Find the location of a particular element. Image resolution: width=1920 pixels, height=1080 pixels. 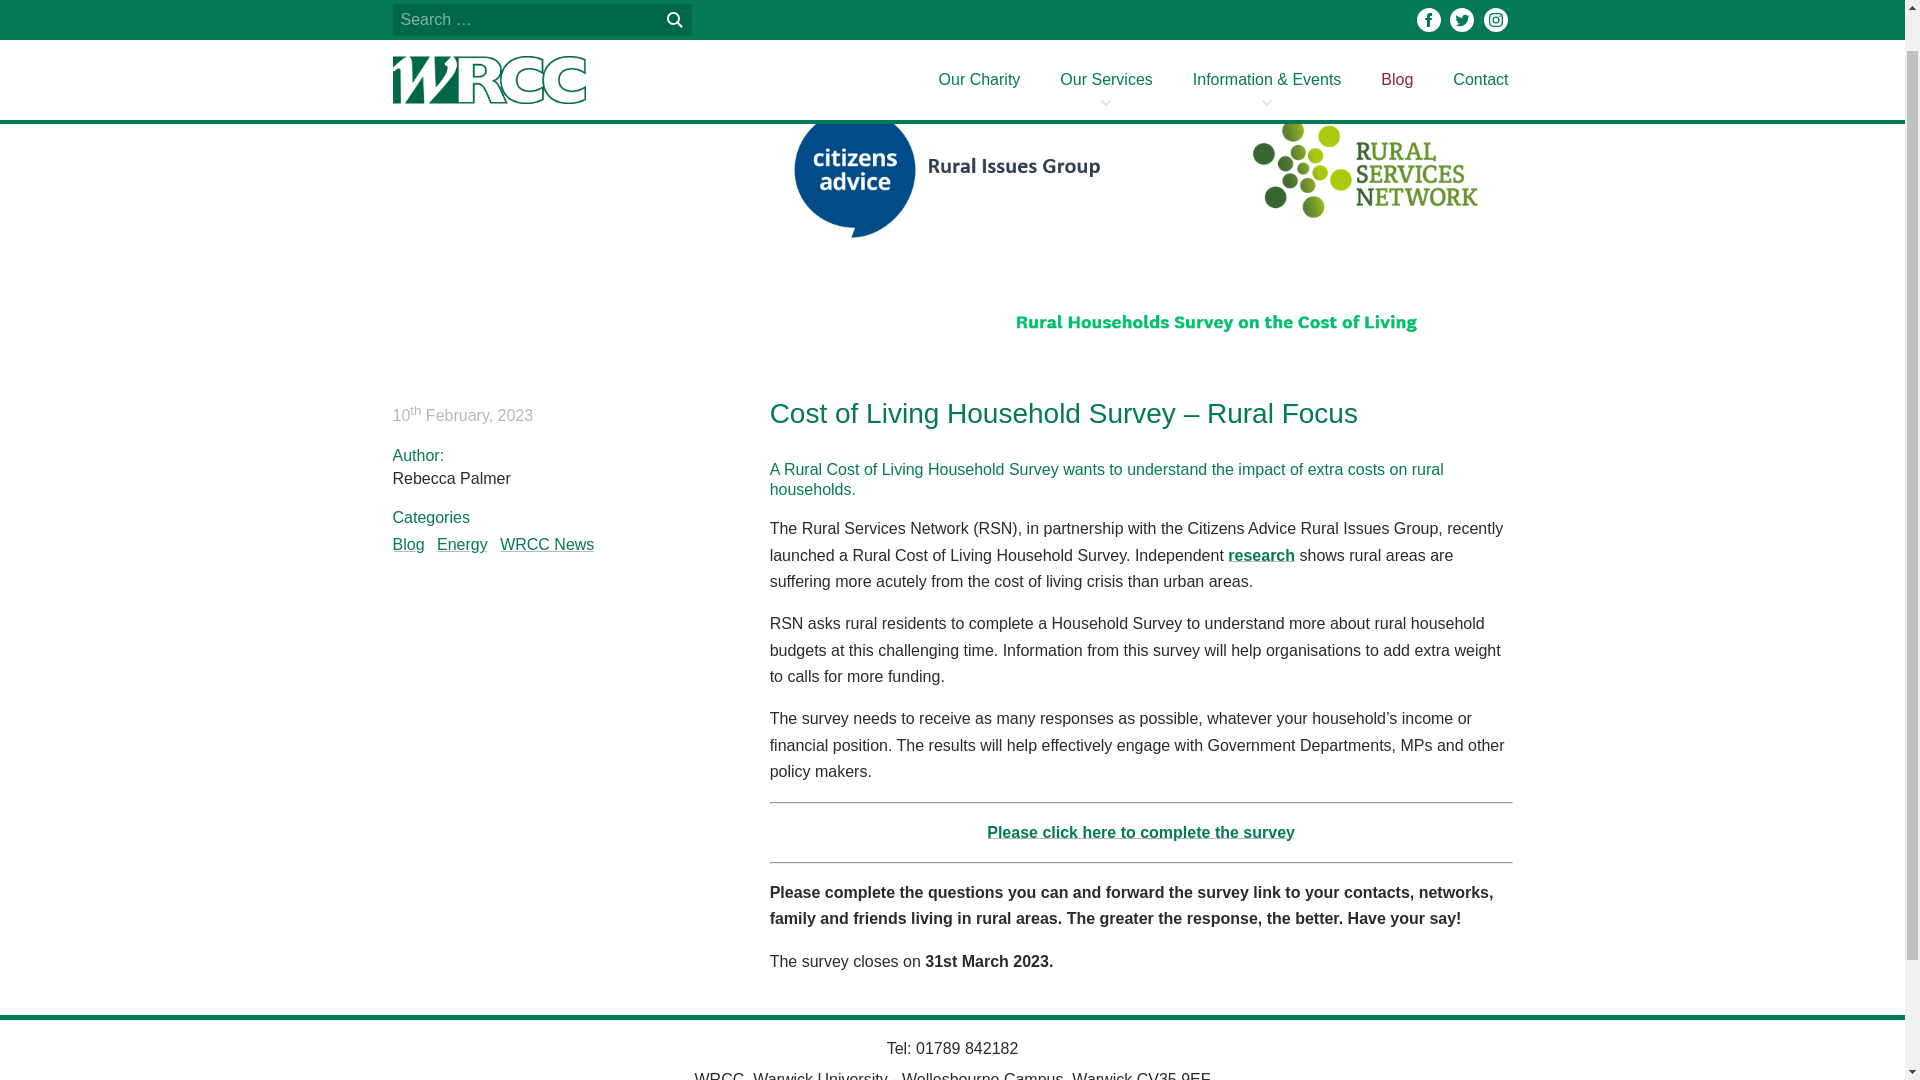

WRCC News is located at coordinates (546, 544).